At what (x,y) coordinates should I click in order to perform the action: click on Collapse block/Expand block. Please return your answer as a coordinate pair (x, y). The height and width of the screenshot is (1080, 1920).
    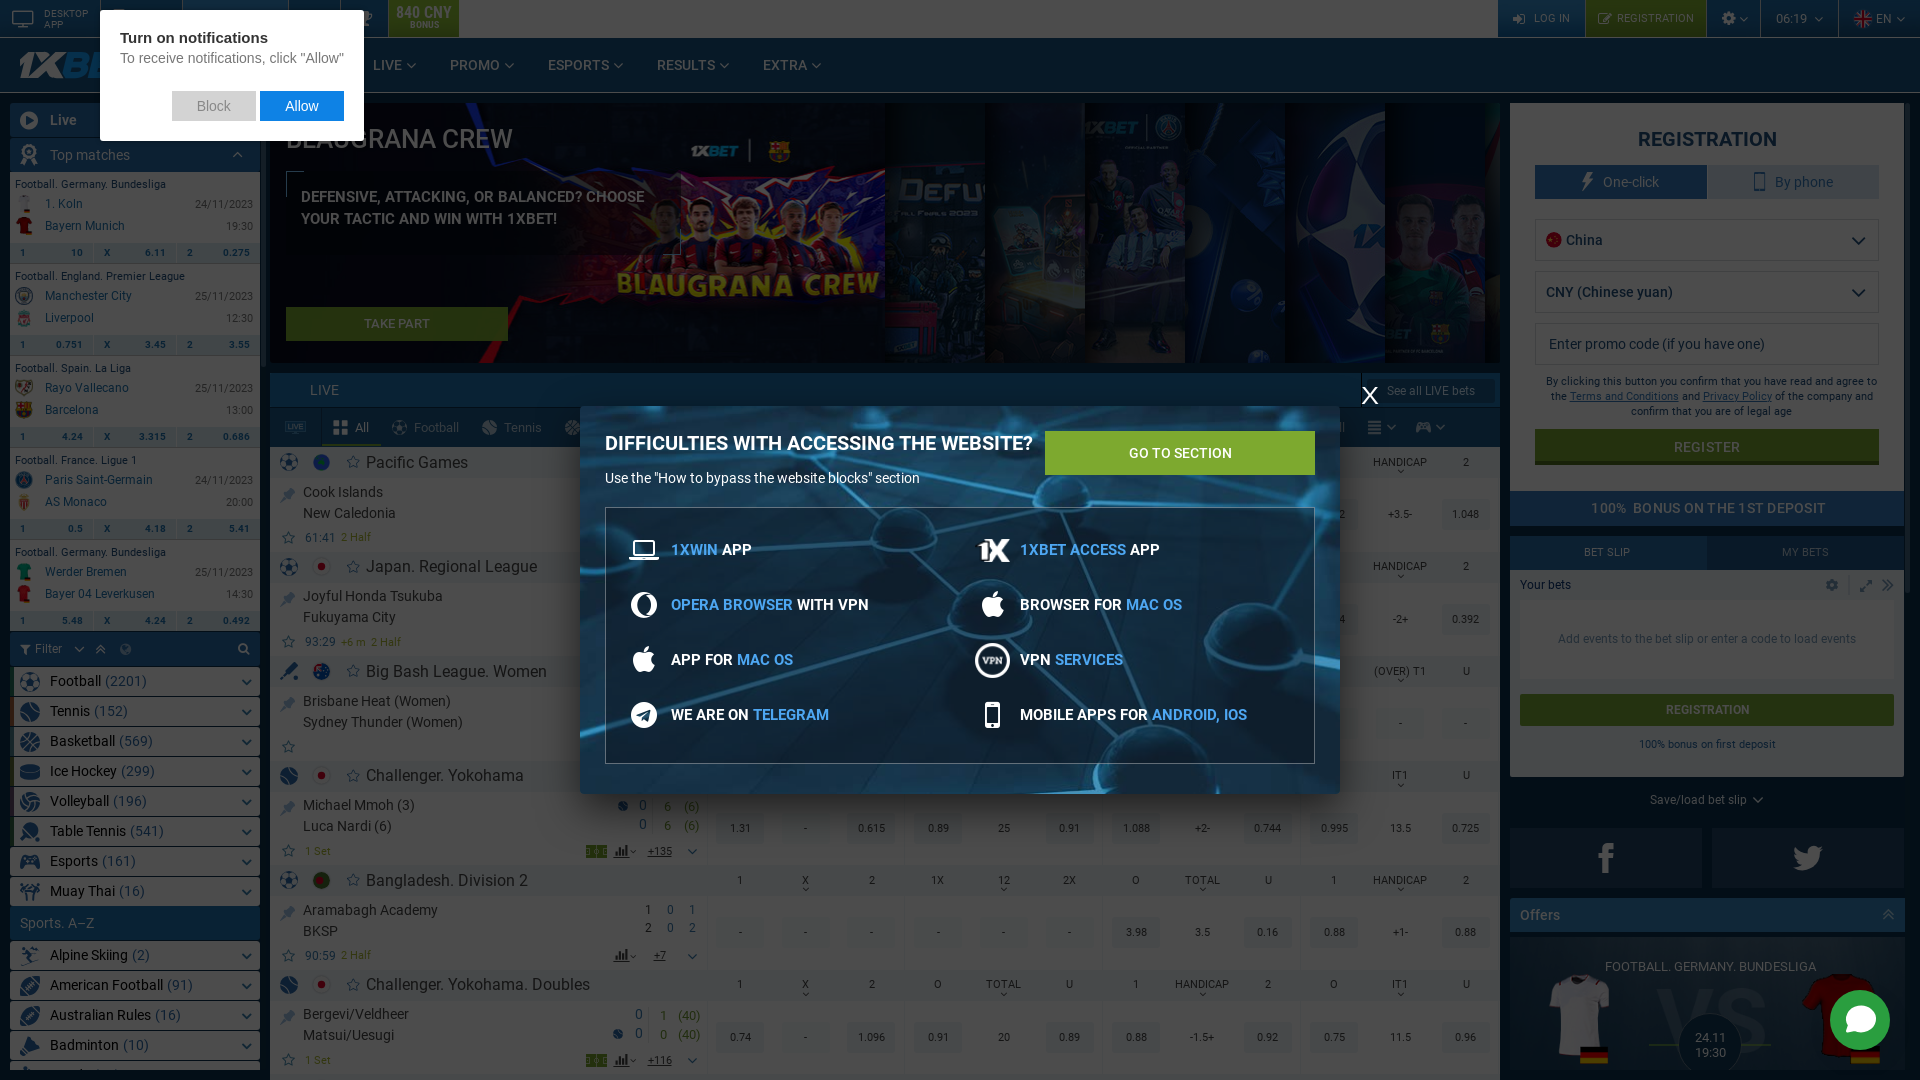
    Looking at the image, I should click on (1888, 585).